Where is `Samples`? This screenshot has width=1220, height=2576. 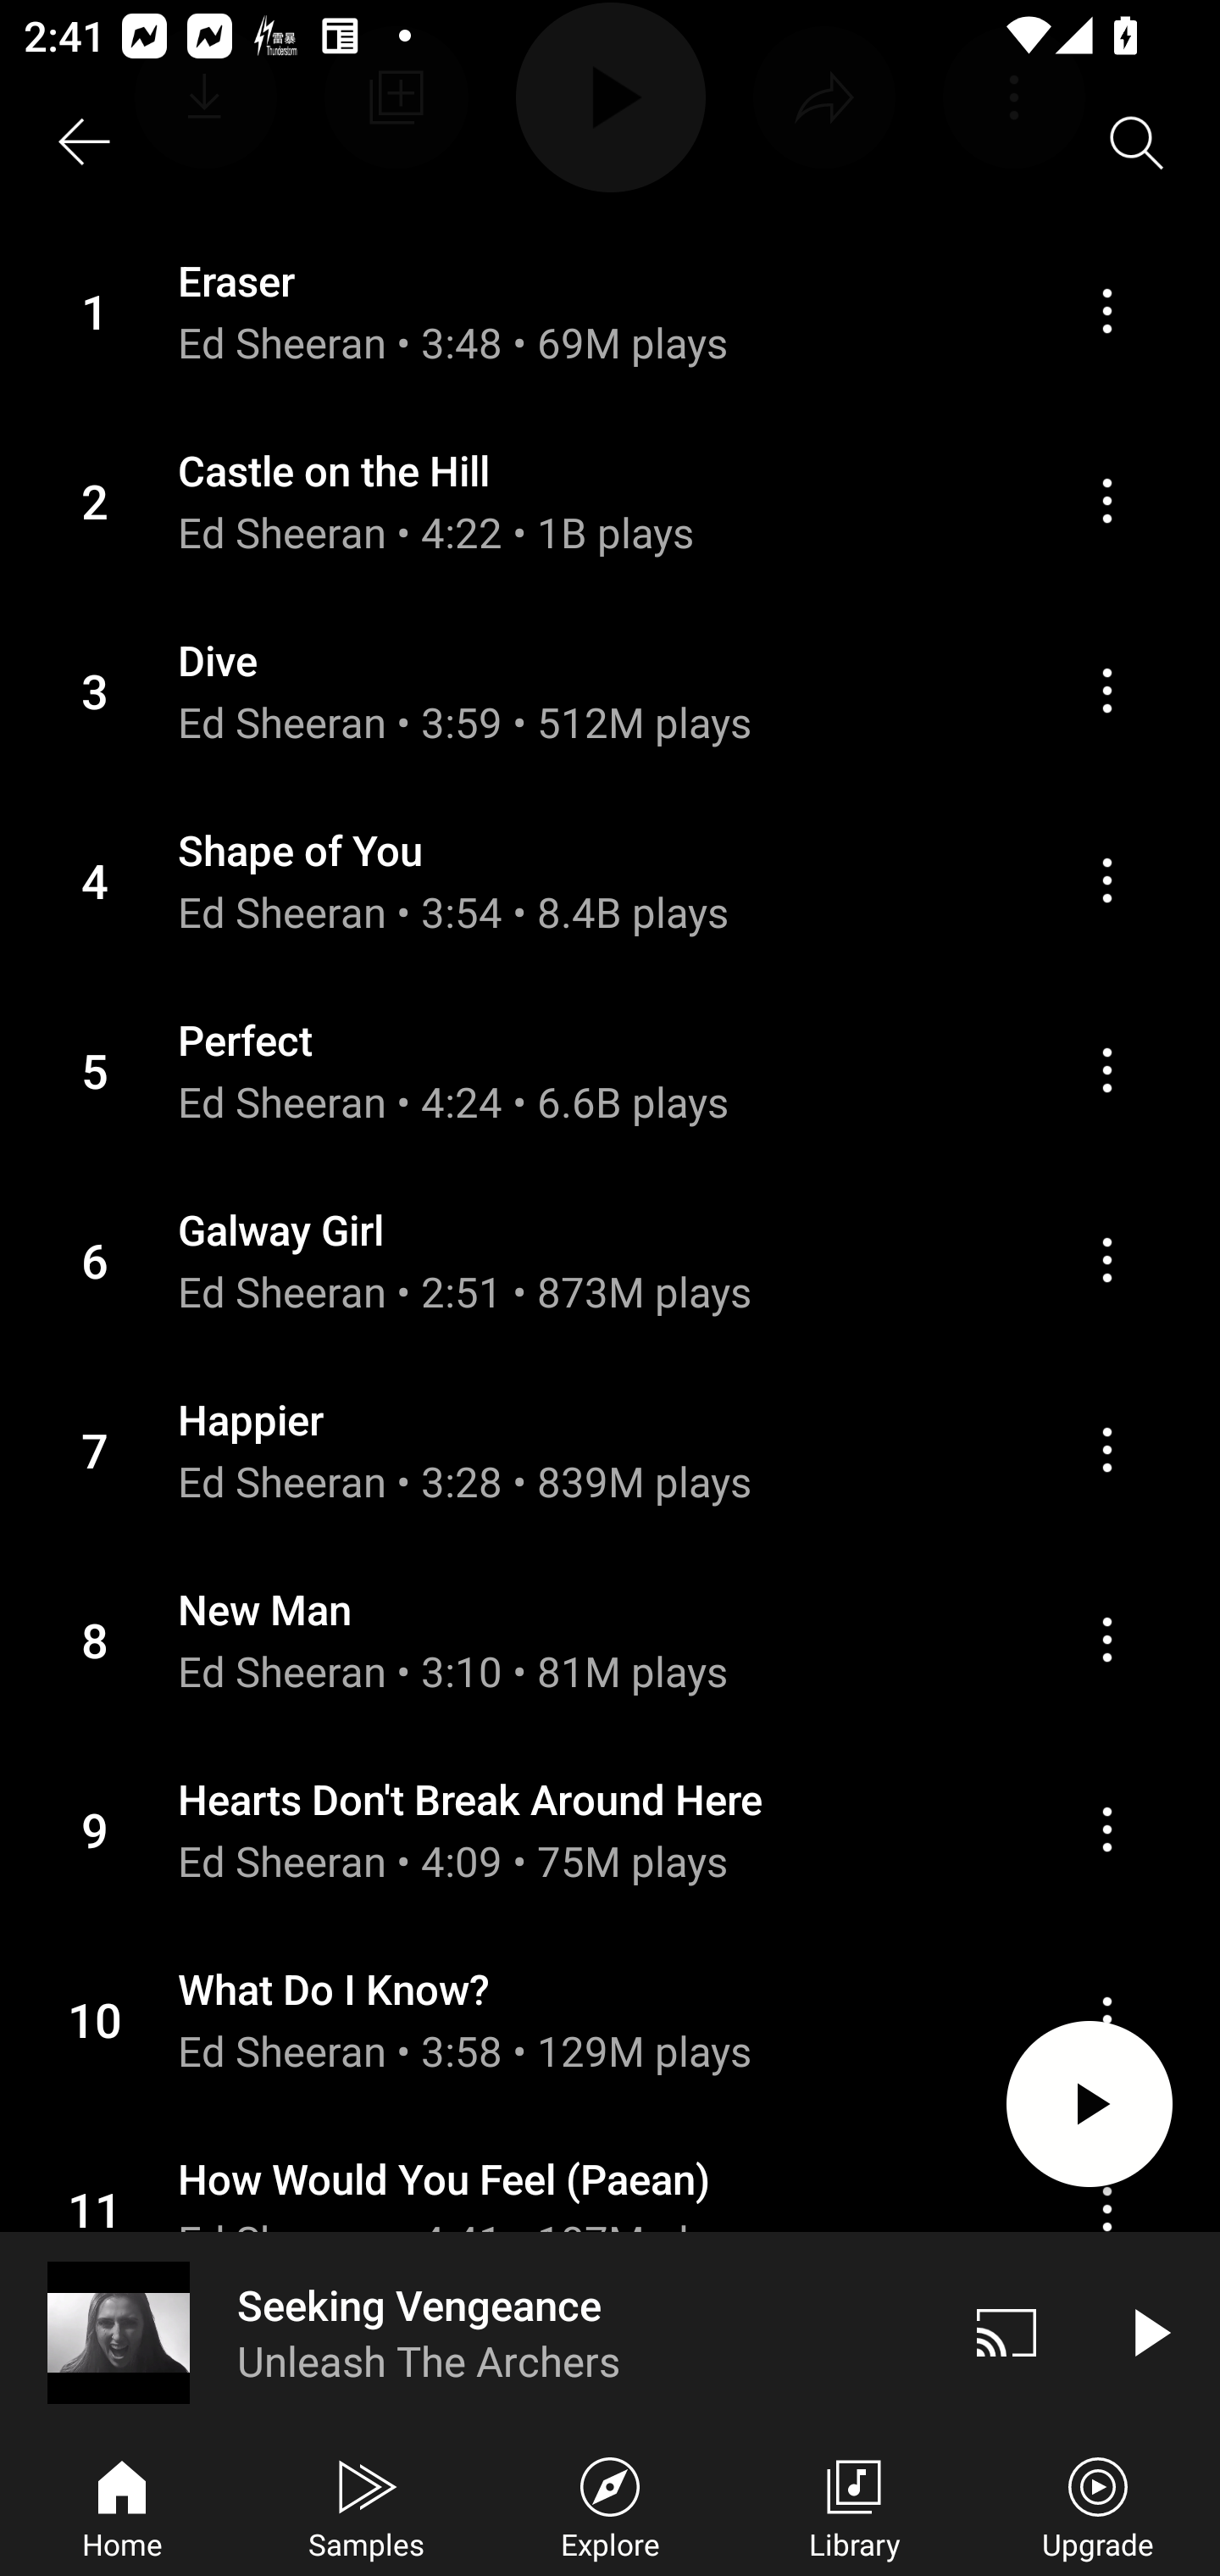 Samples is located at coordinates (366, 2505).